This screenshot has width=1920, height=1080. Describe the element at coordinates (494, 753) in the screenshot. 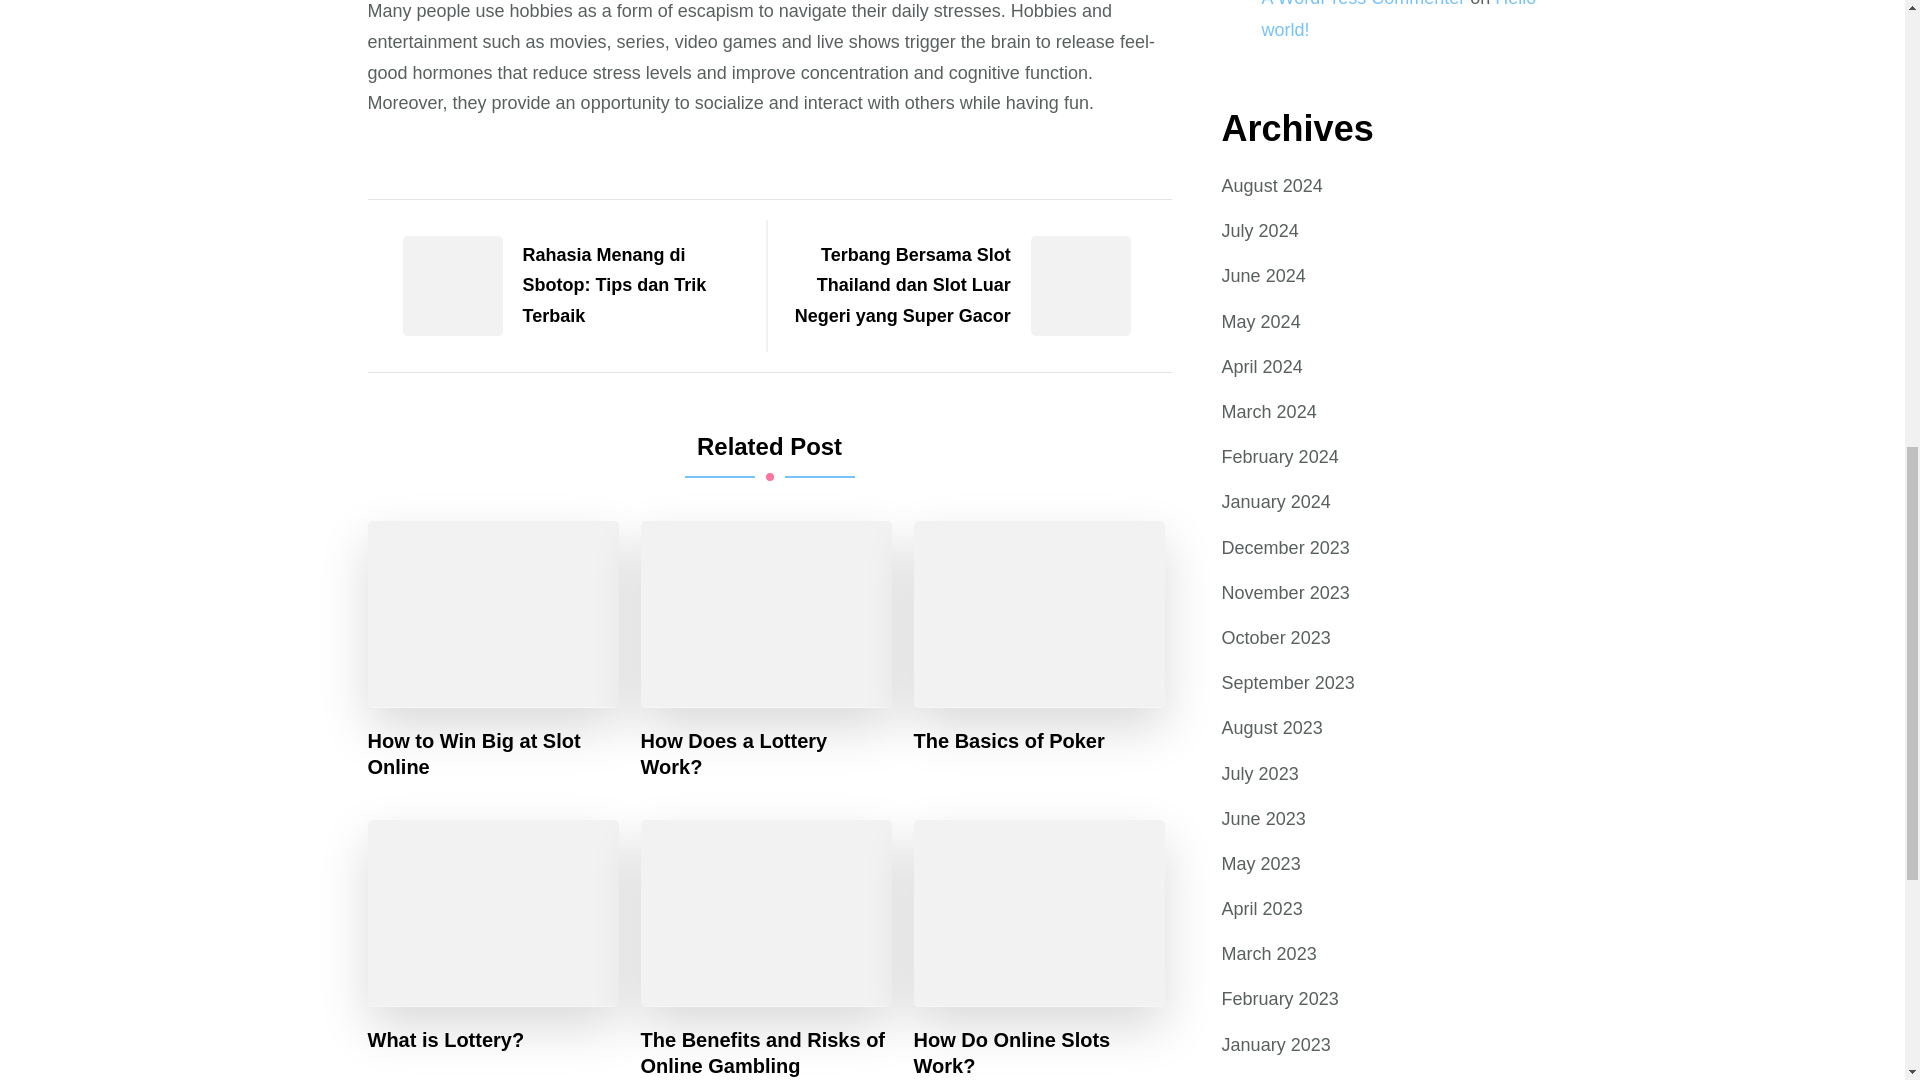

I see `How to Win Big at Slot Online` at that location.